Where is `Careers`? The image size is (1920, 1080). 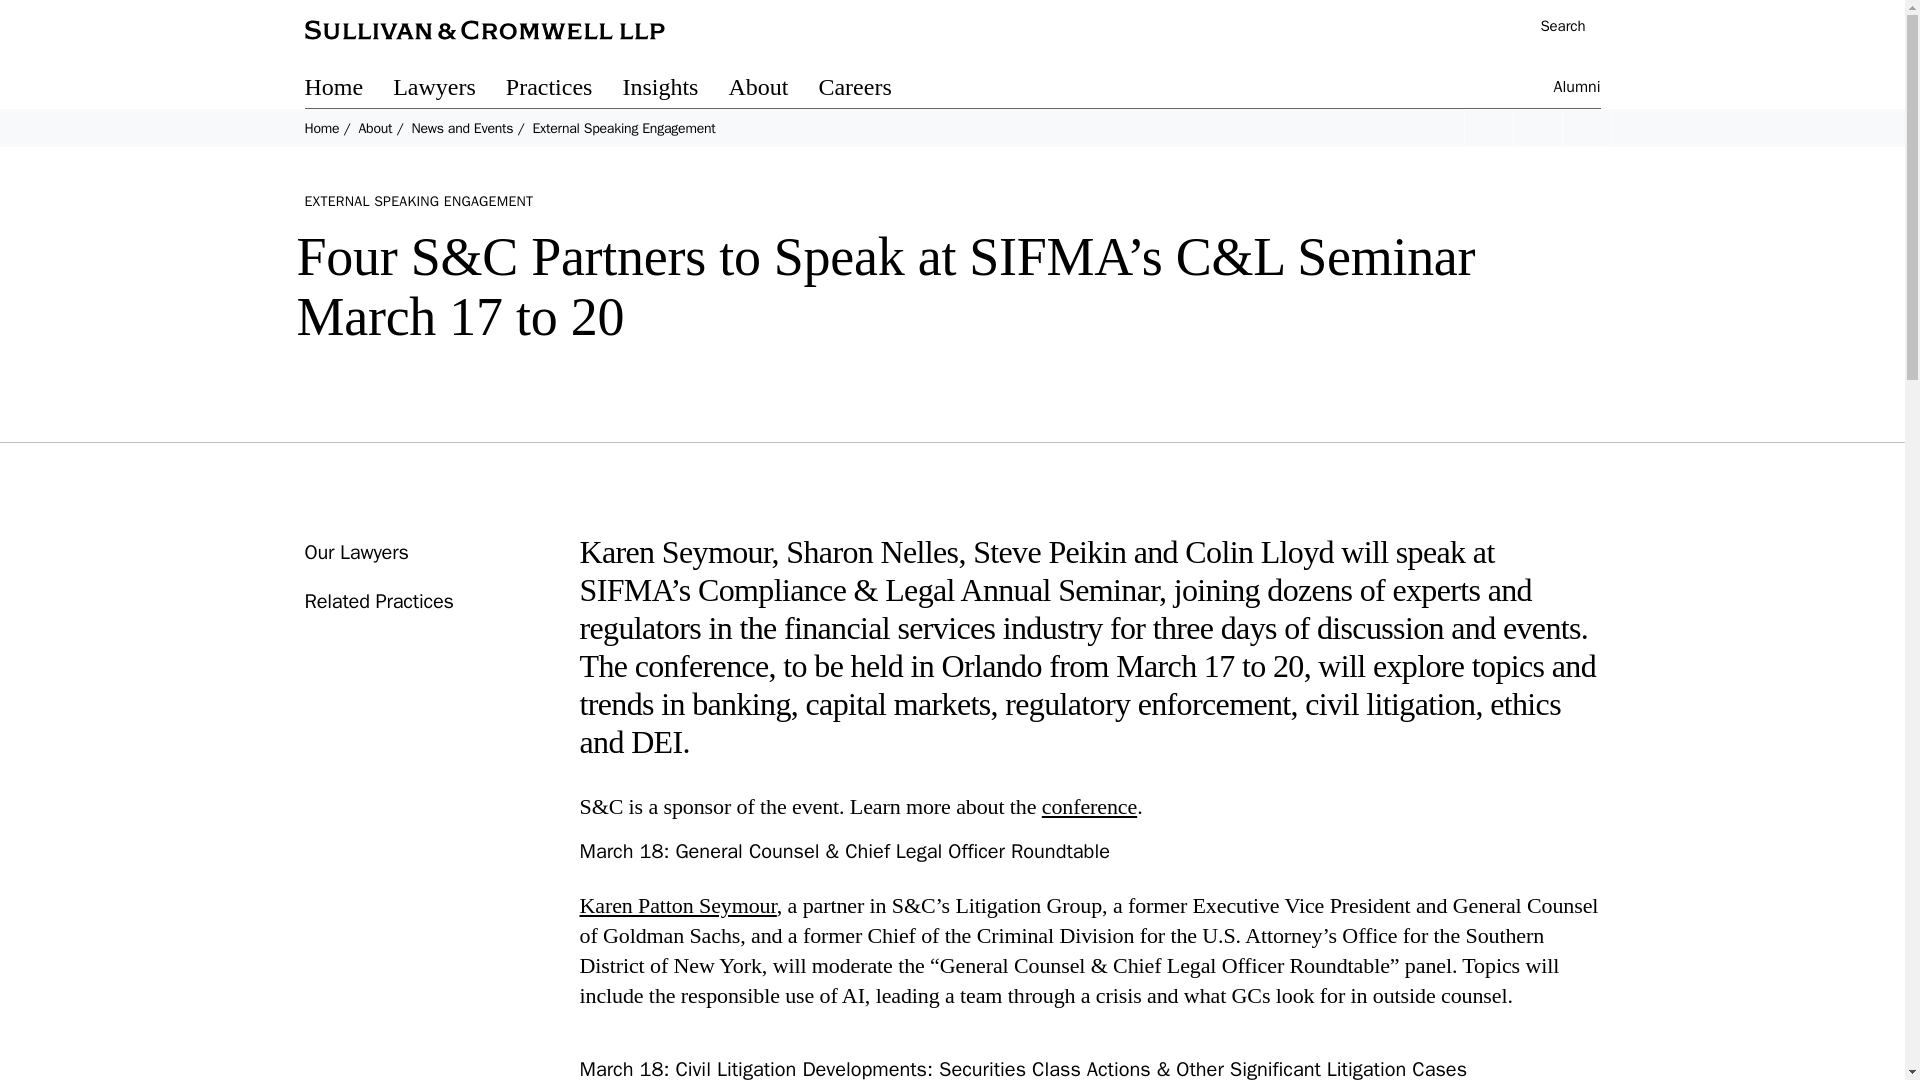 Careers is located at coordinates (869, 90).